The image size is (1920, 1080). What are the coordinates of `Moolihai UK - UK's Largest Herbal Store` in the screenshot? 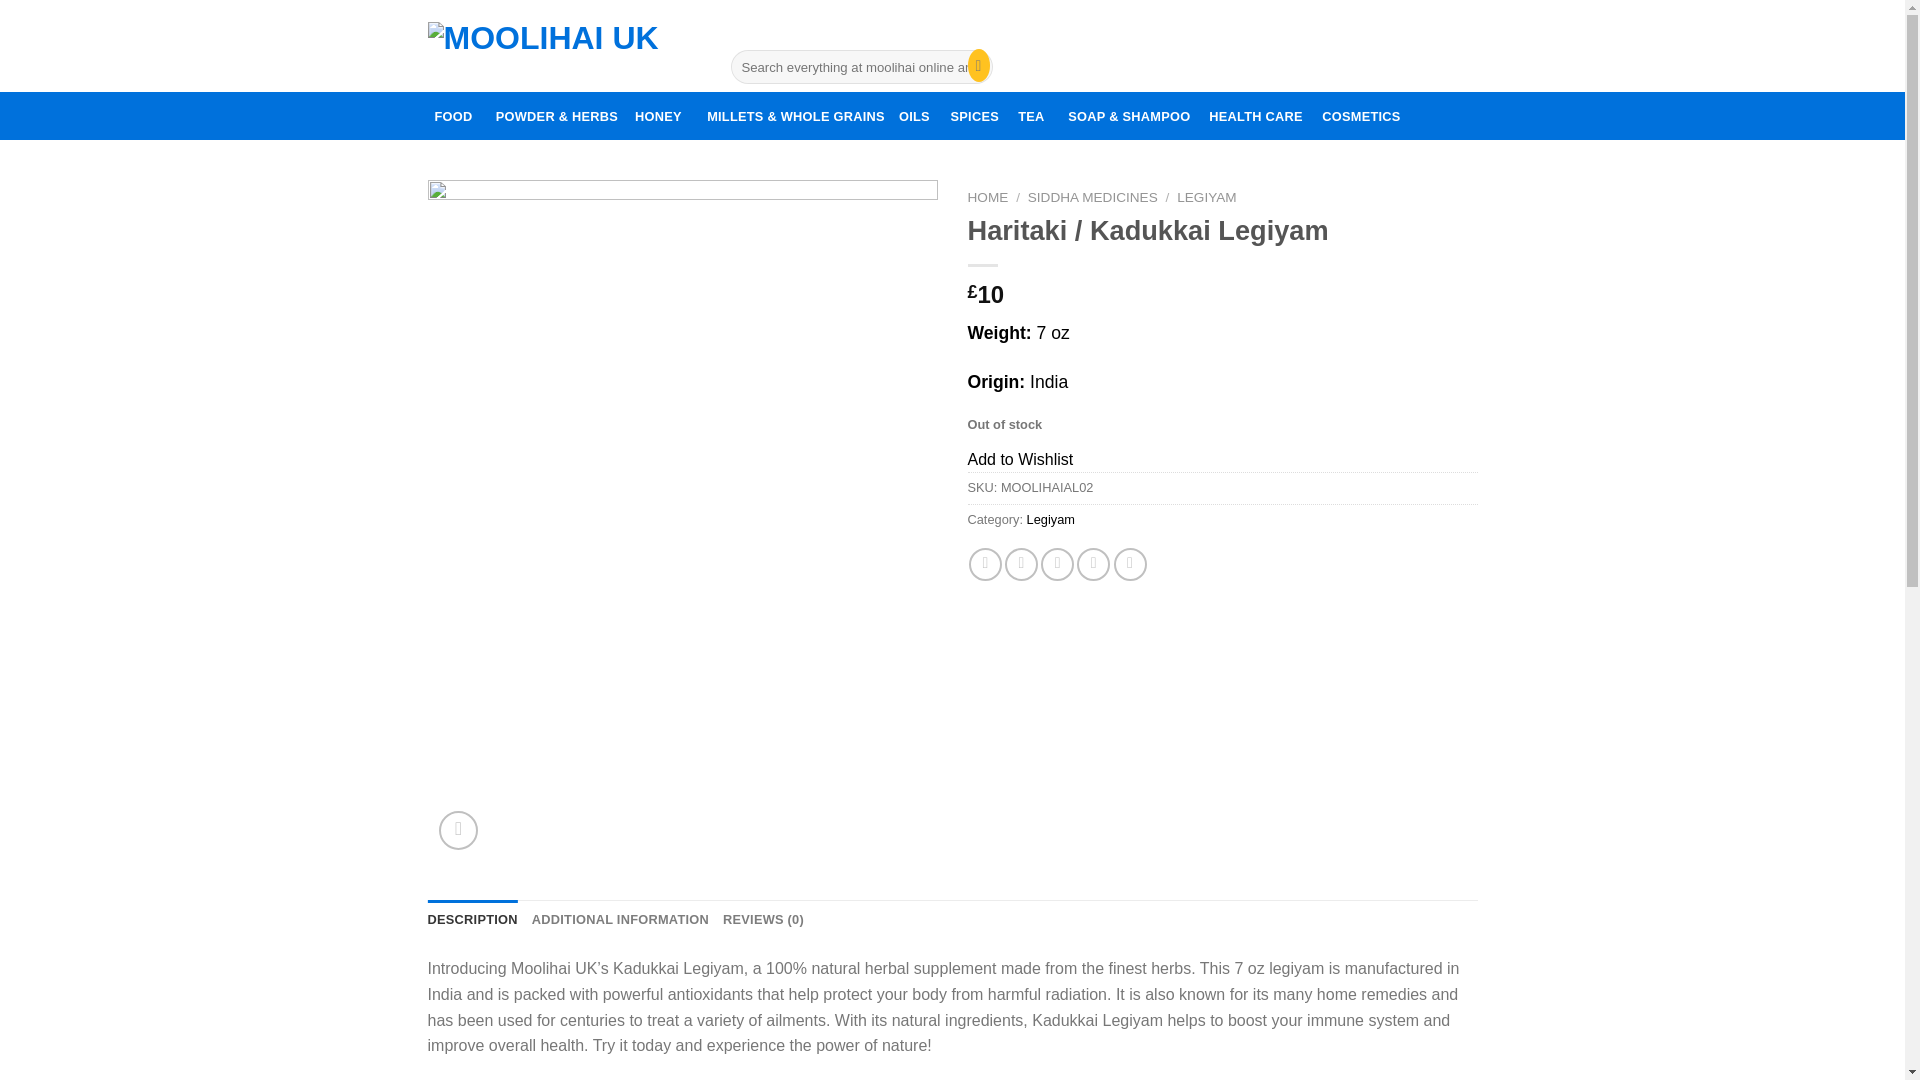 It's located at (562, 44).